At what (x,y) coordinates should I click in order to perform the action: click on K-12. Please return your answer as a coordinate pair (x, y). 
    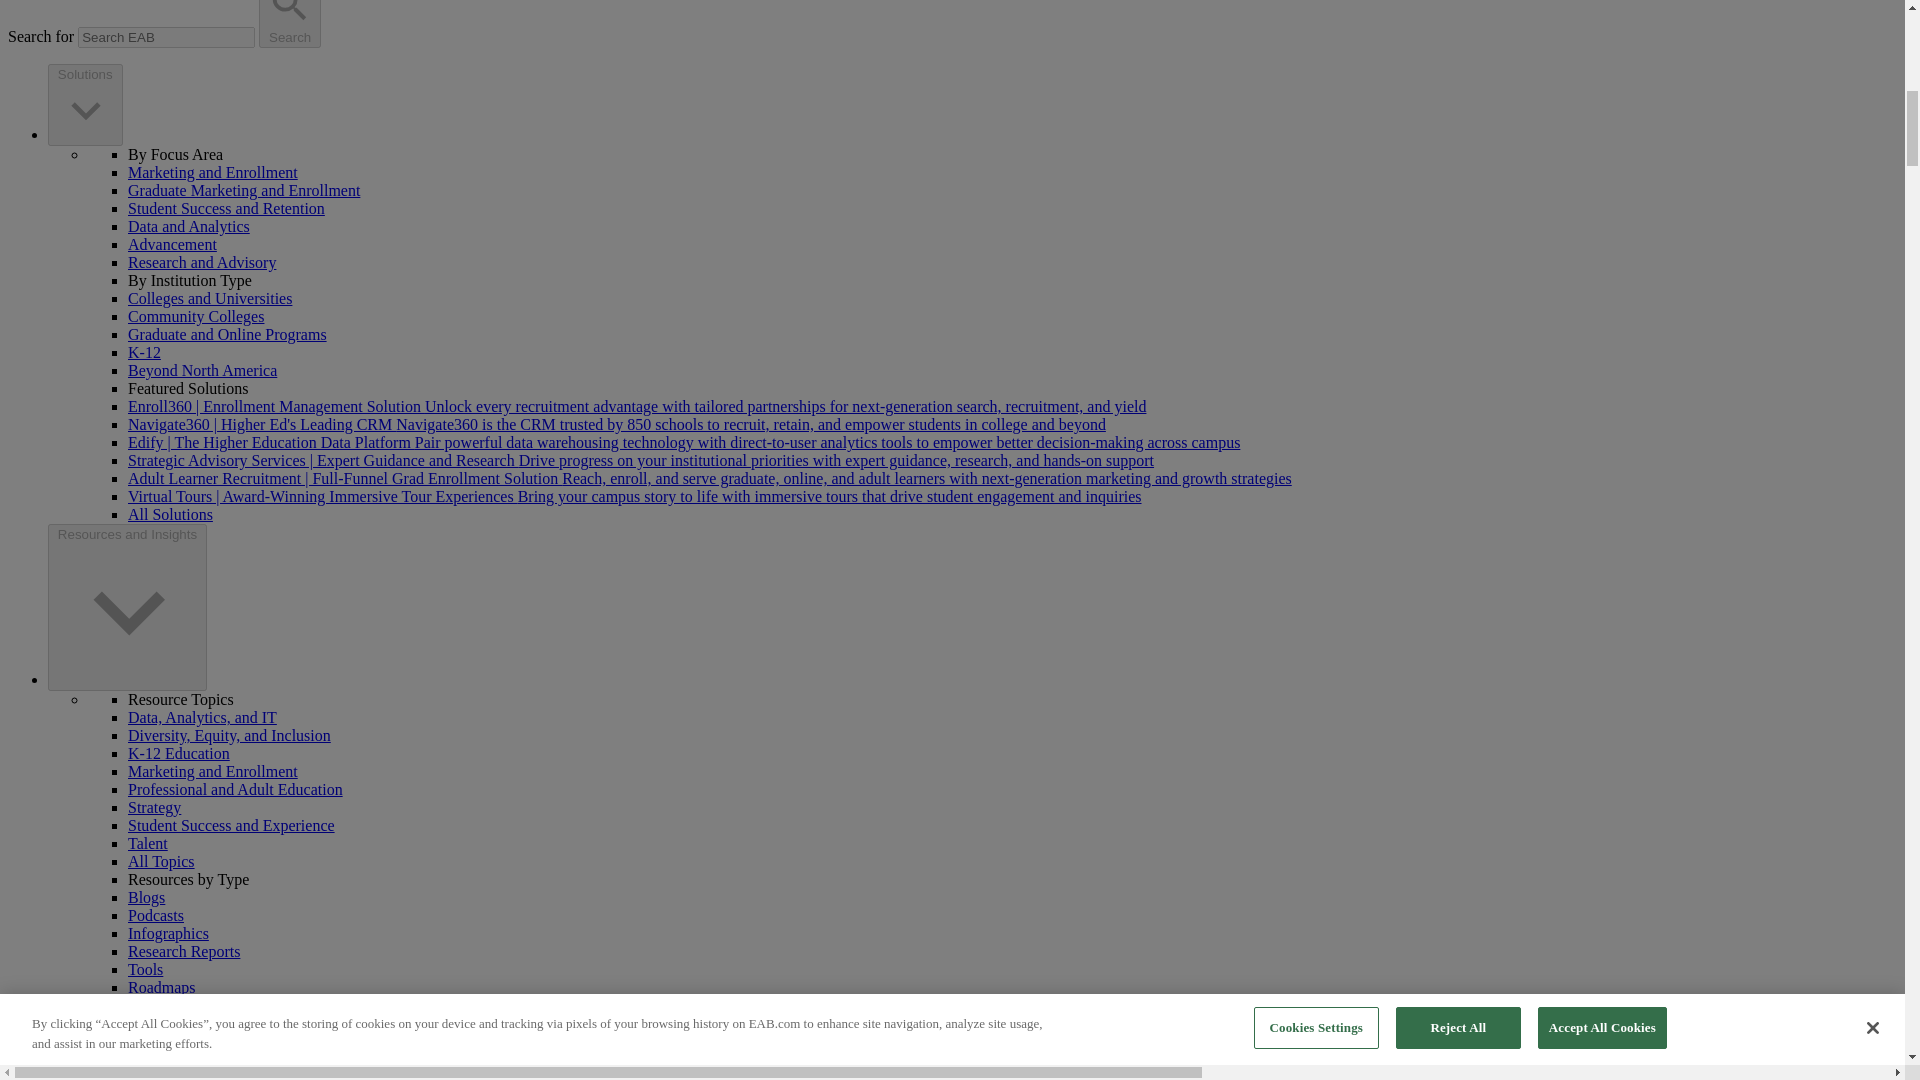
    Looking at the image, I should click on (144, 352).